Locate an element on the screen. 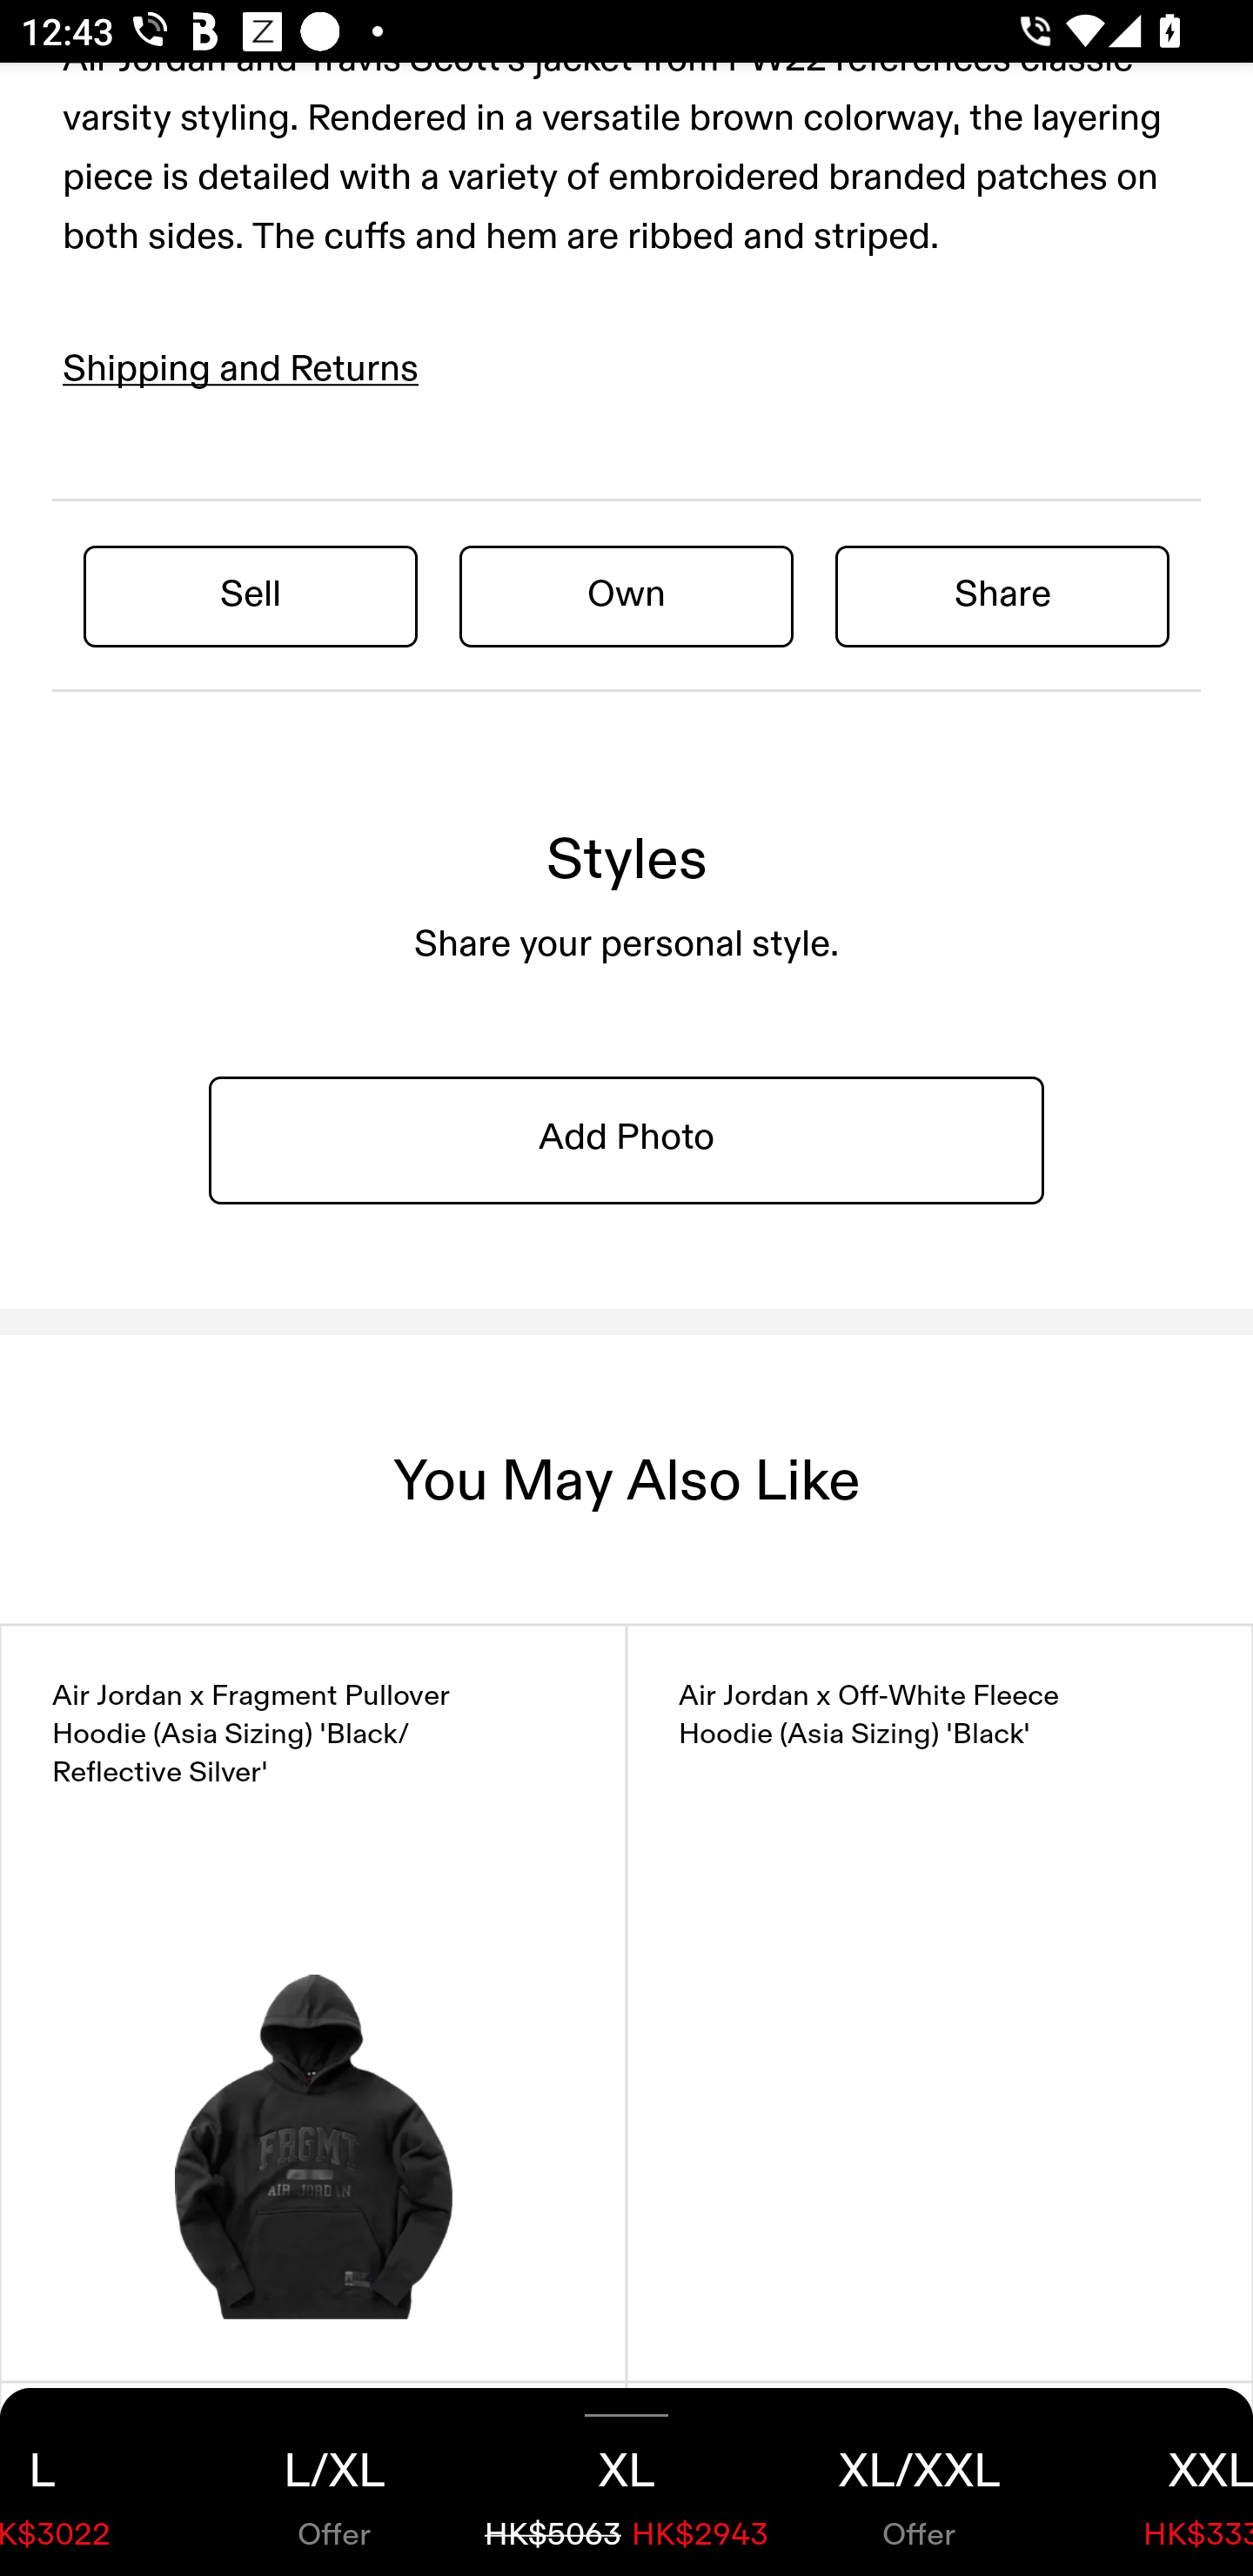  Shipping and Returns is located at coordinates (241, 369).